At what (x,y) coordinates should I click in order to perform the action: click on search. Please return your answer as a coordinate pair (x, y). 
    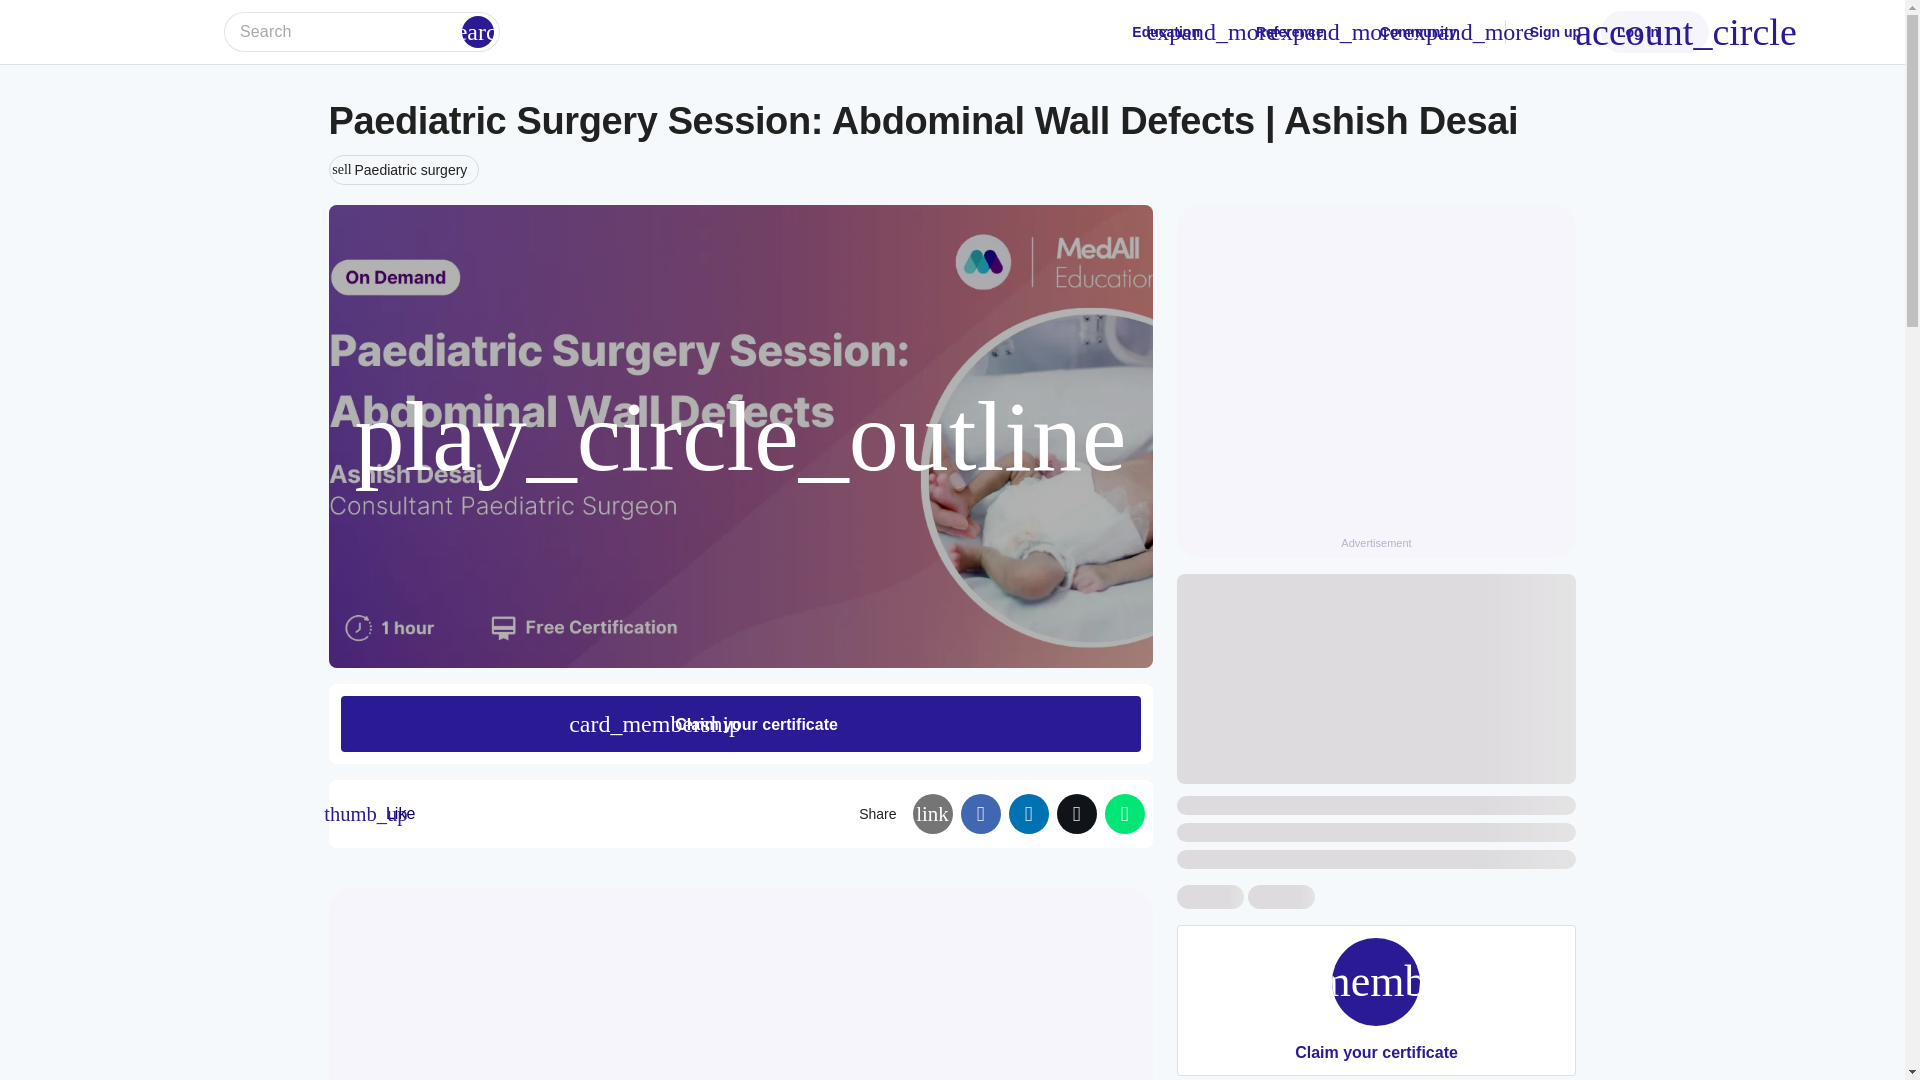
    Looking at the image, I should click on (403, 170).